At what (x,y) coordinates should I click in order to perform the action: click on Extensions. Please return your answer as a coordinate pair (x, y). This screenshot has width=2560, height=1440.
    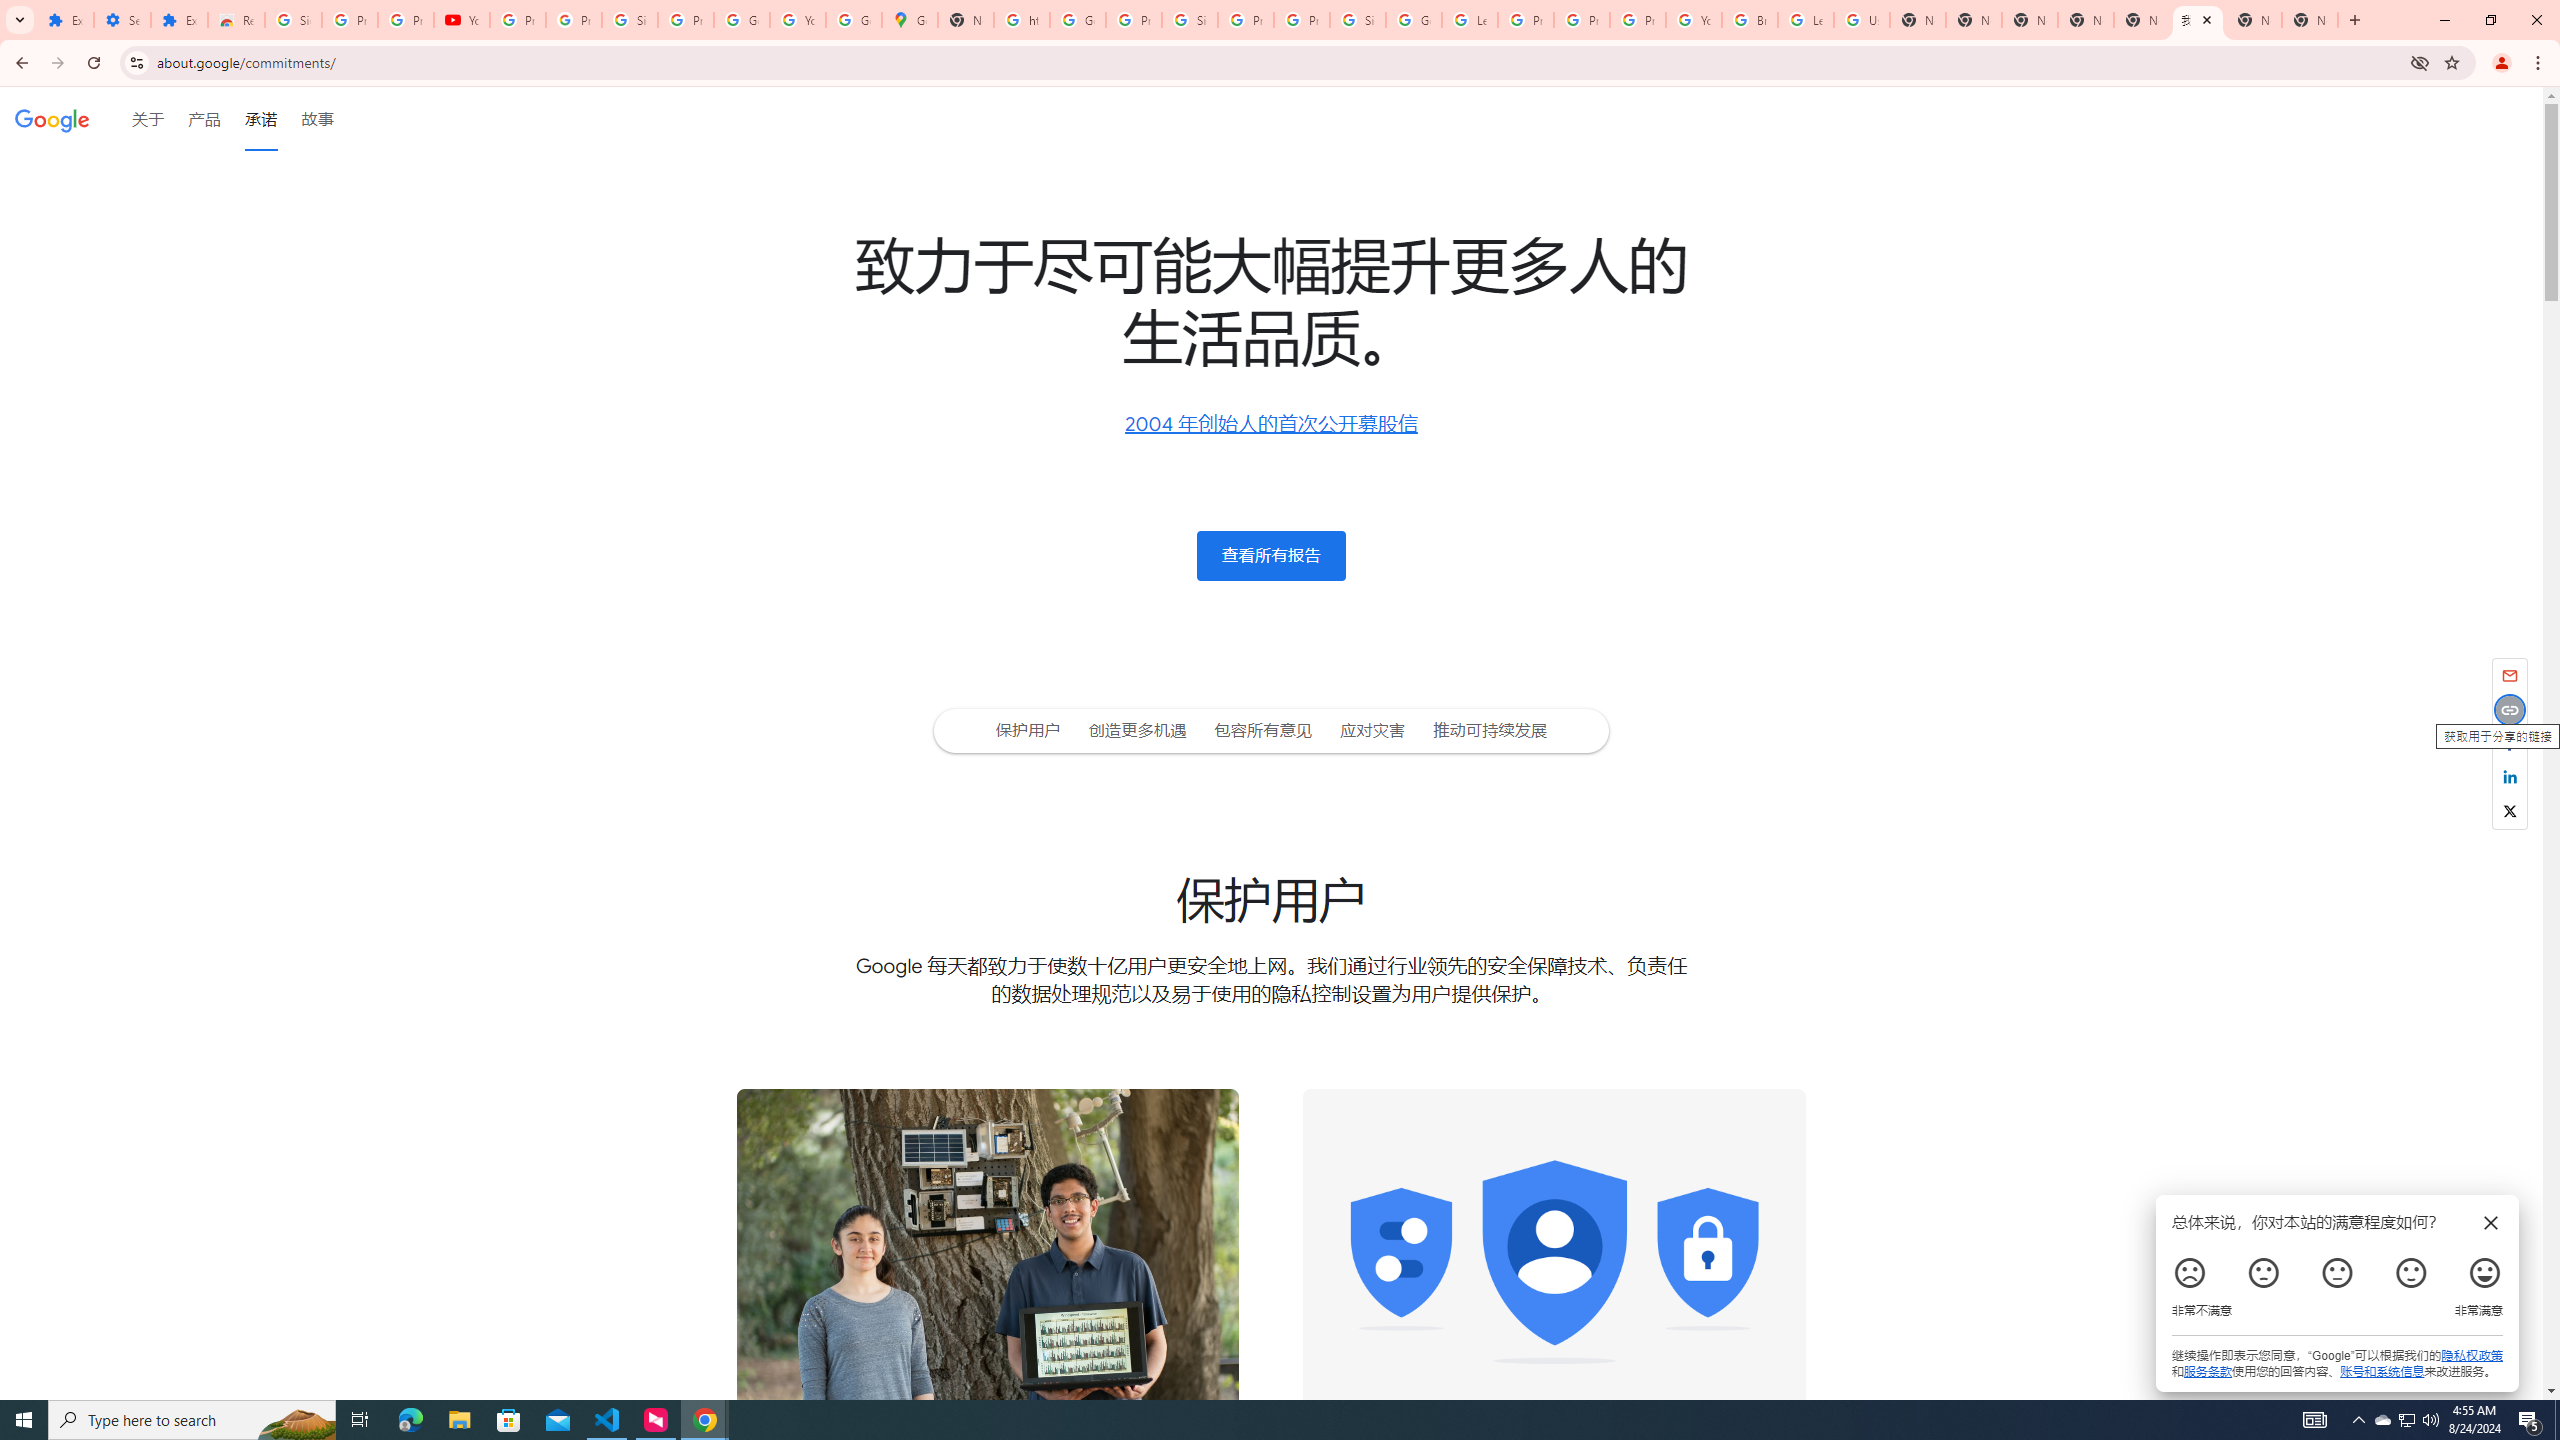
    Looking at the image, I should click on (65, 20).